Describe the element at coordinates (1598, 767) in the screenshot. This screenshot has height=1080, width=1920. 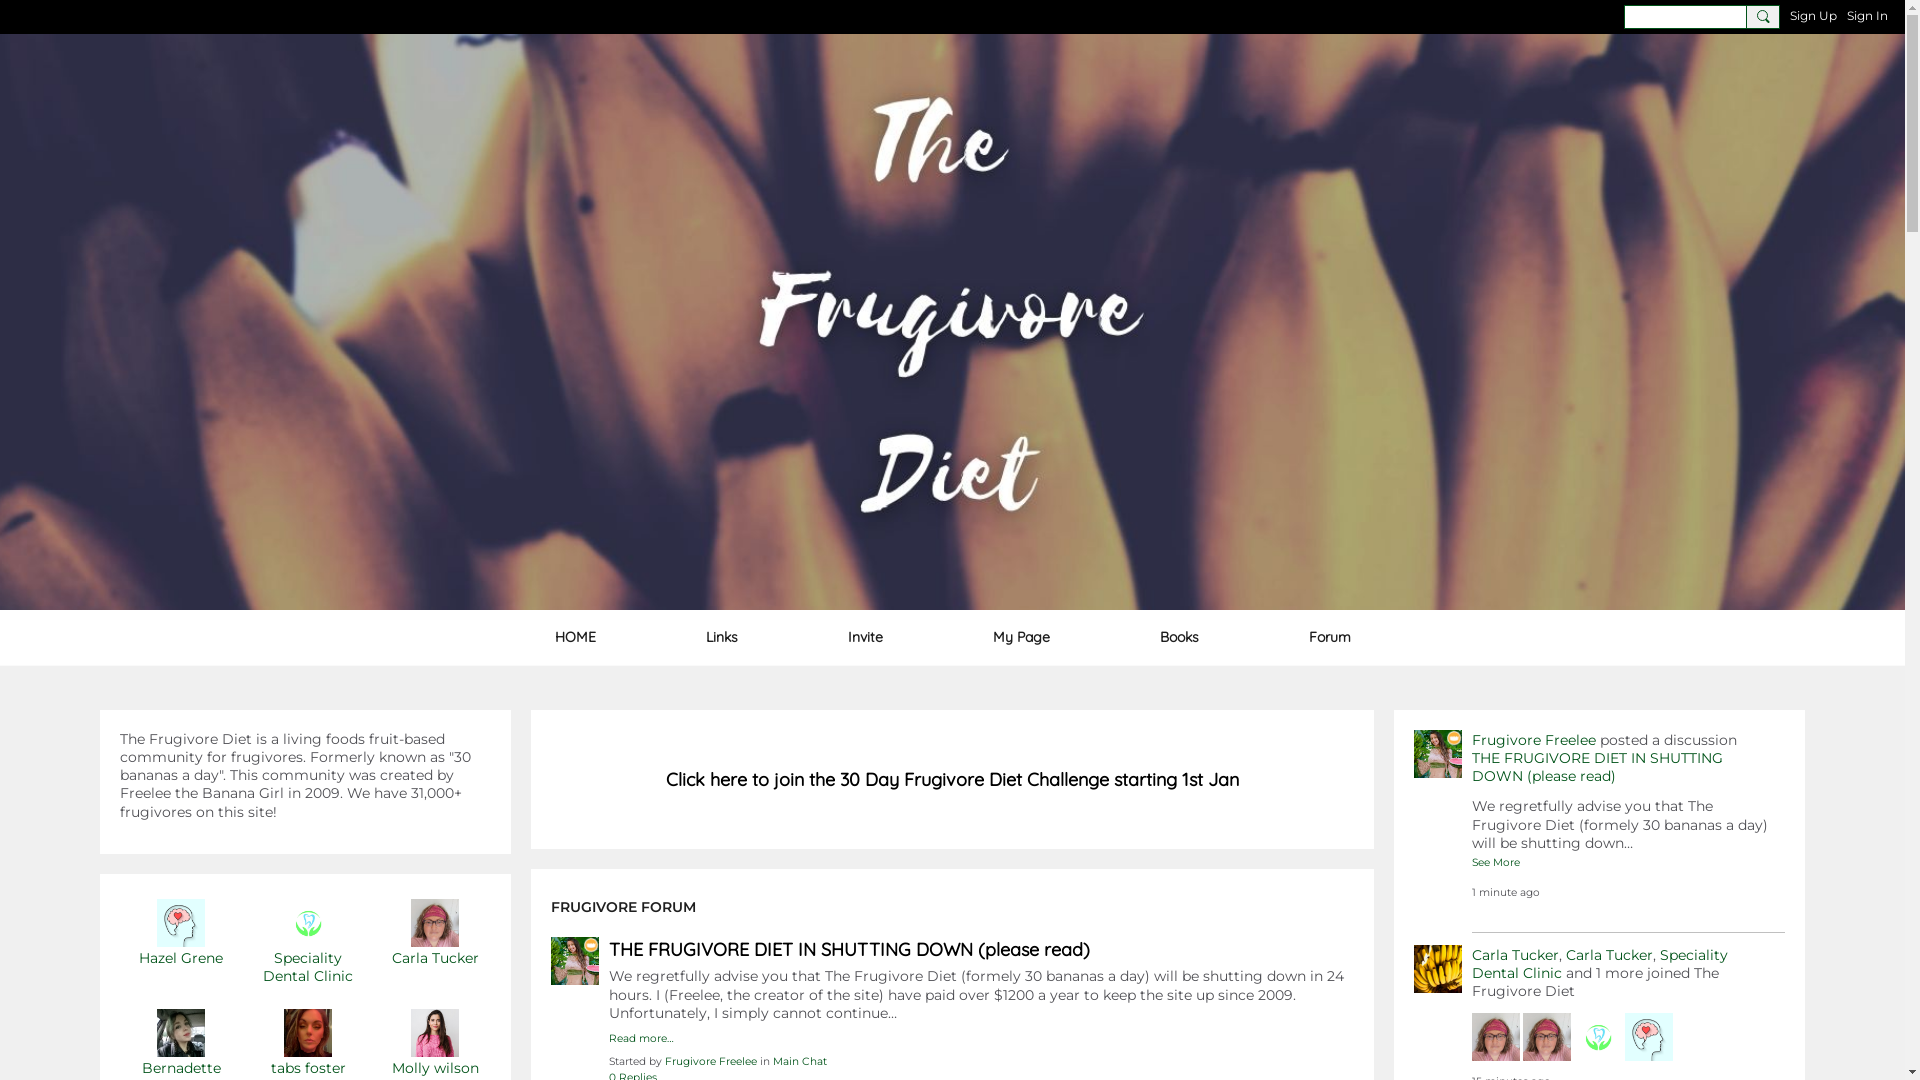
I see `THE FRUGIVORE DIET IN SHUTTING DOWN (please read)` at that location.